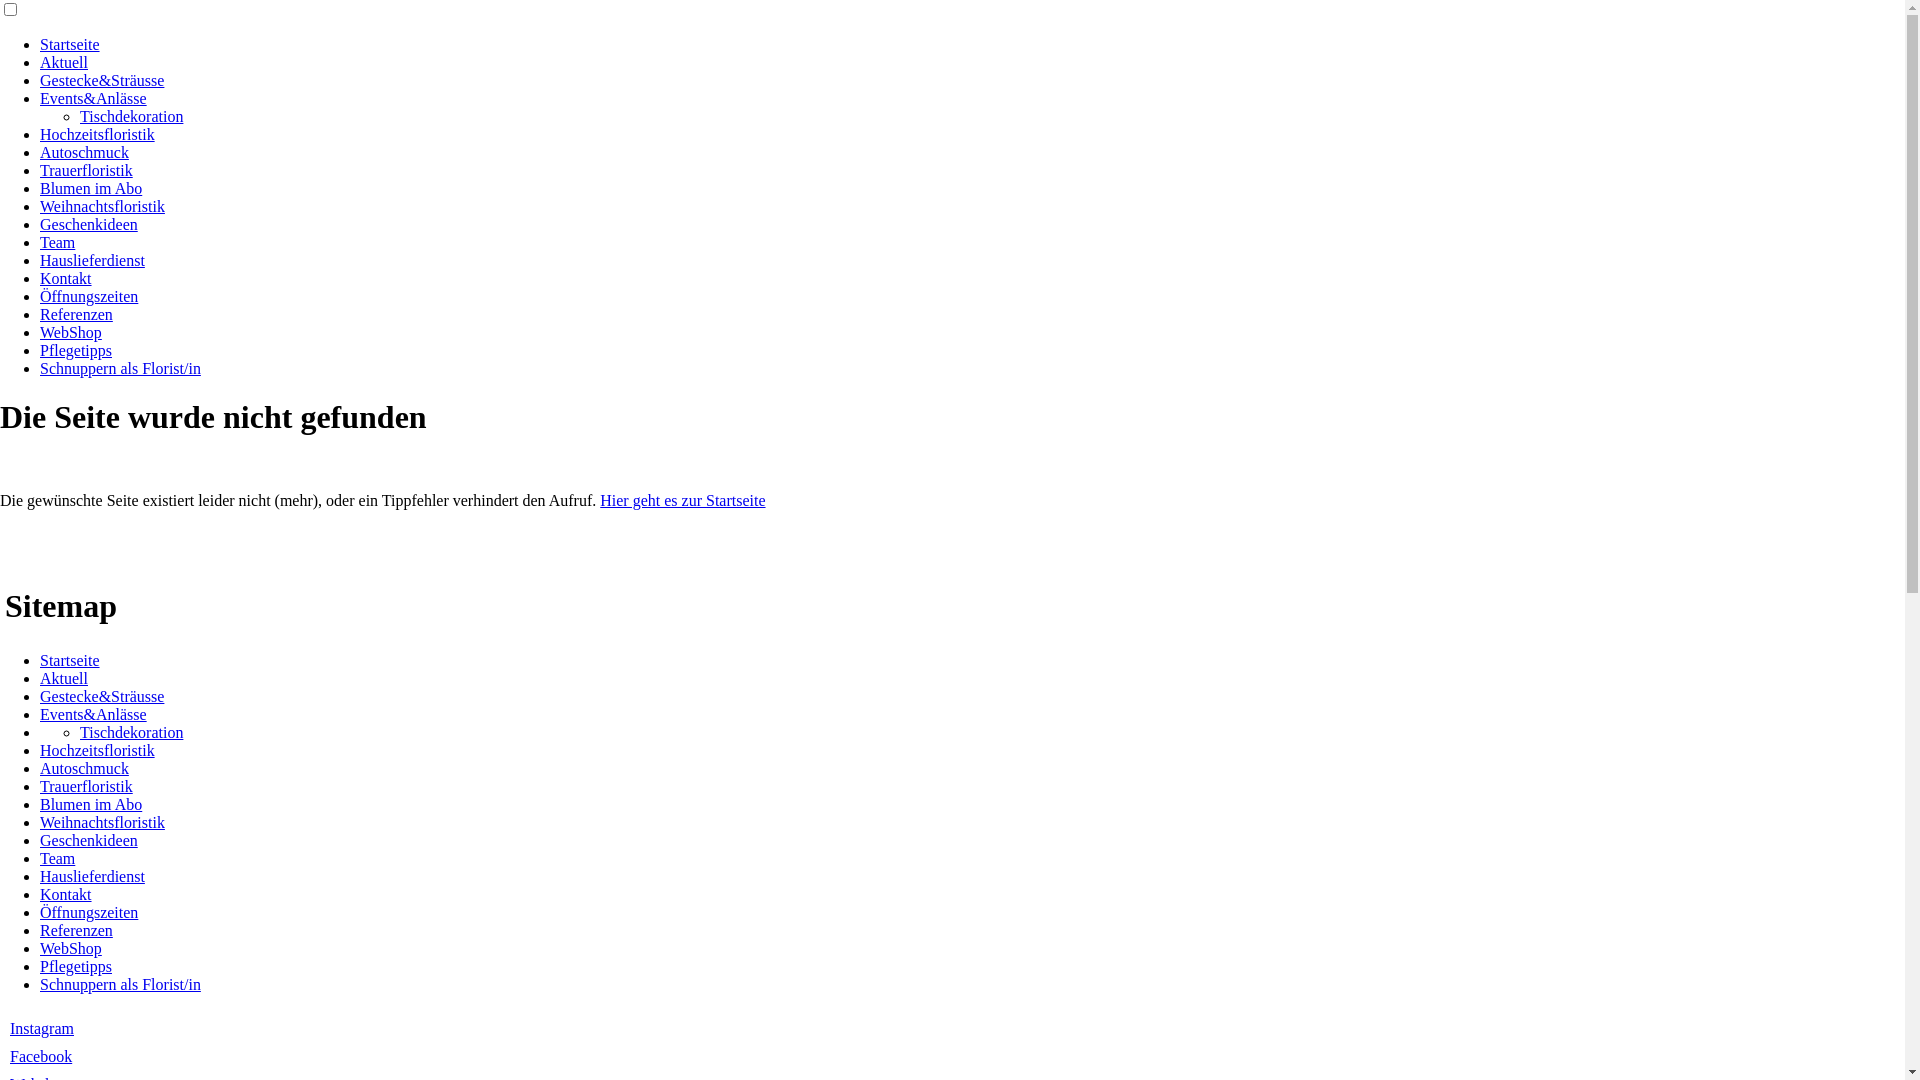  I want to click on Team, so click(58, 858).